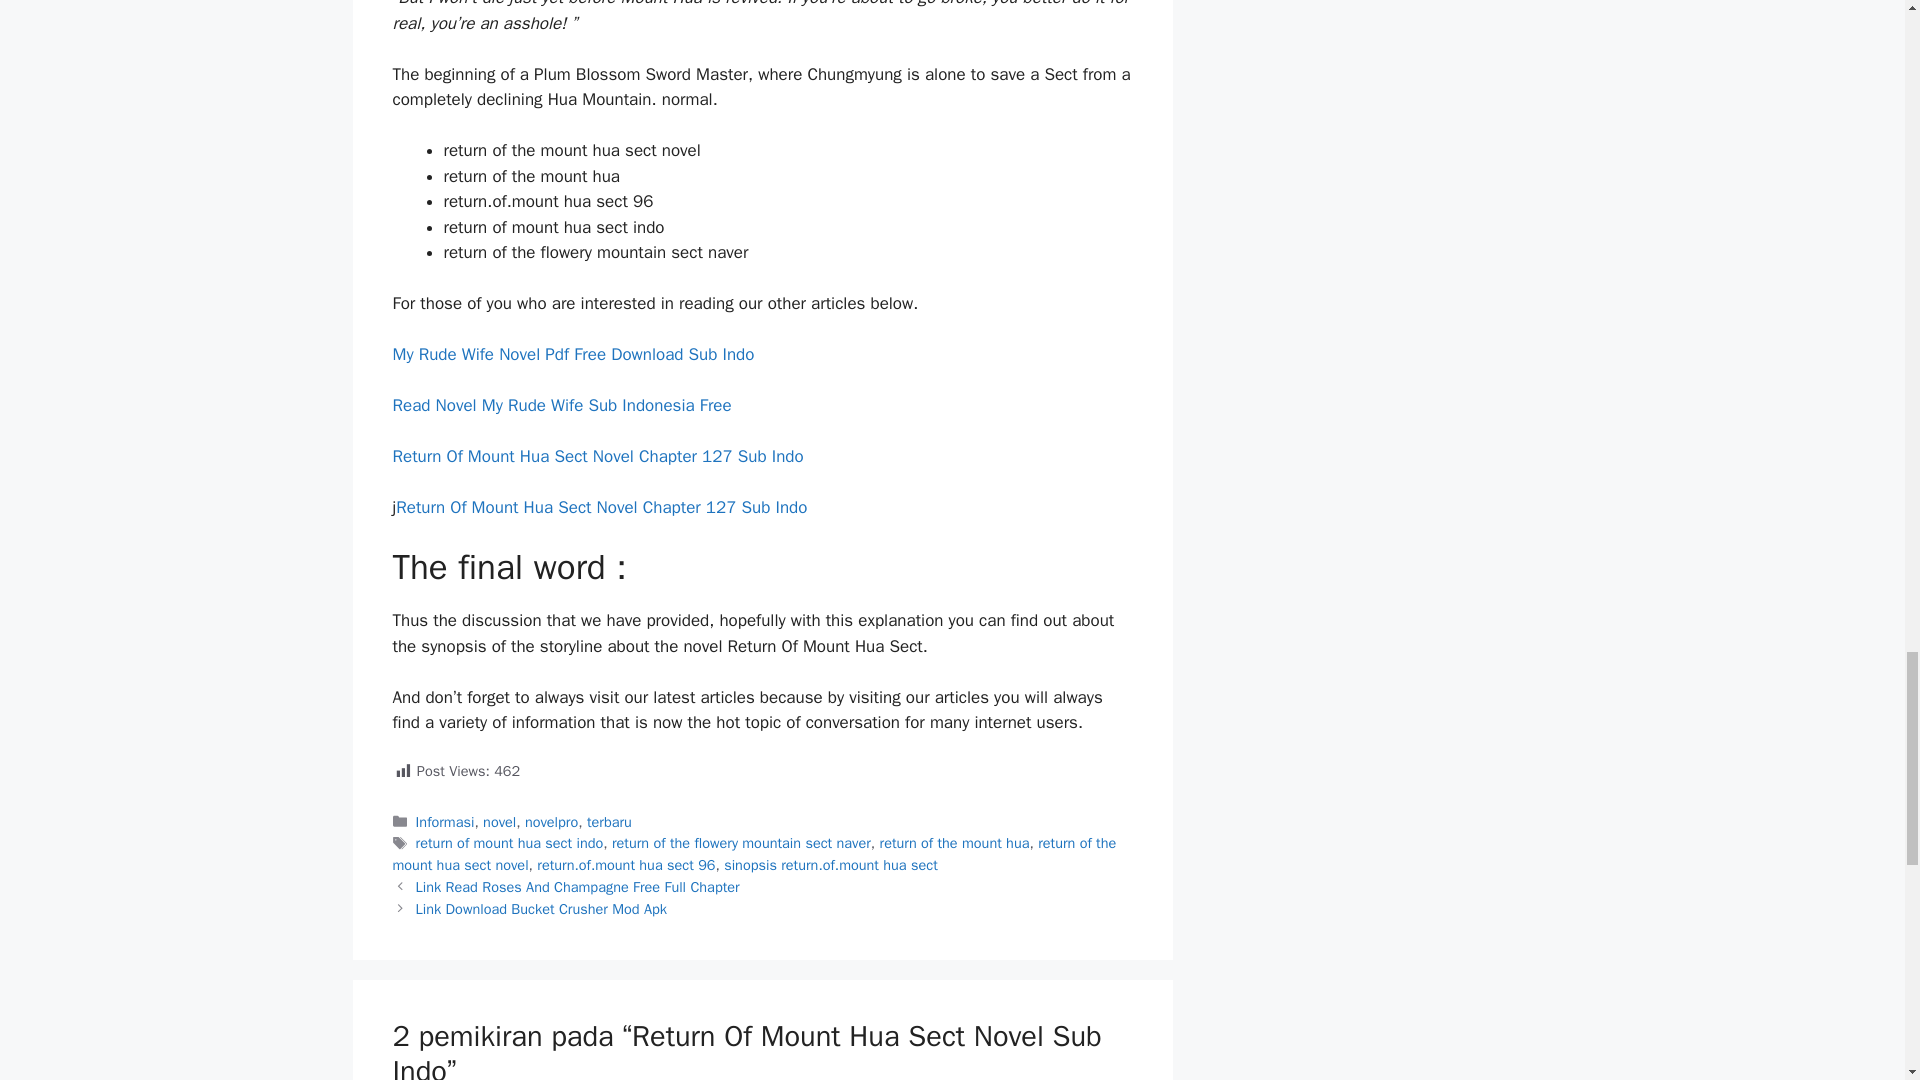  I want to click on Return Of Mount Hua Sect Novel Chapter 127 Sub Indo, so click(596, 456).